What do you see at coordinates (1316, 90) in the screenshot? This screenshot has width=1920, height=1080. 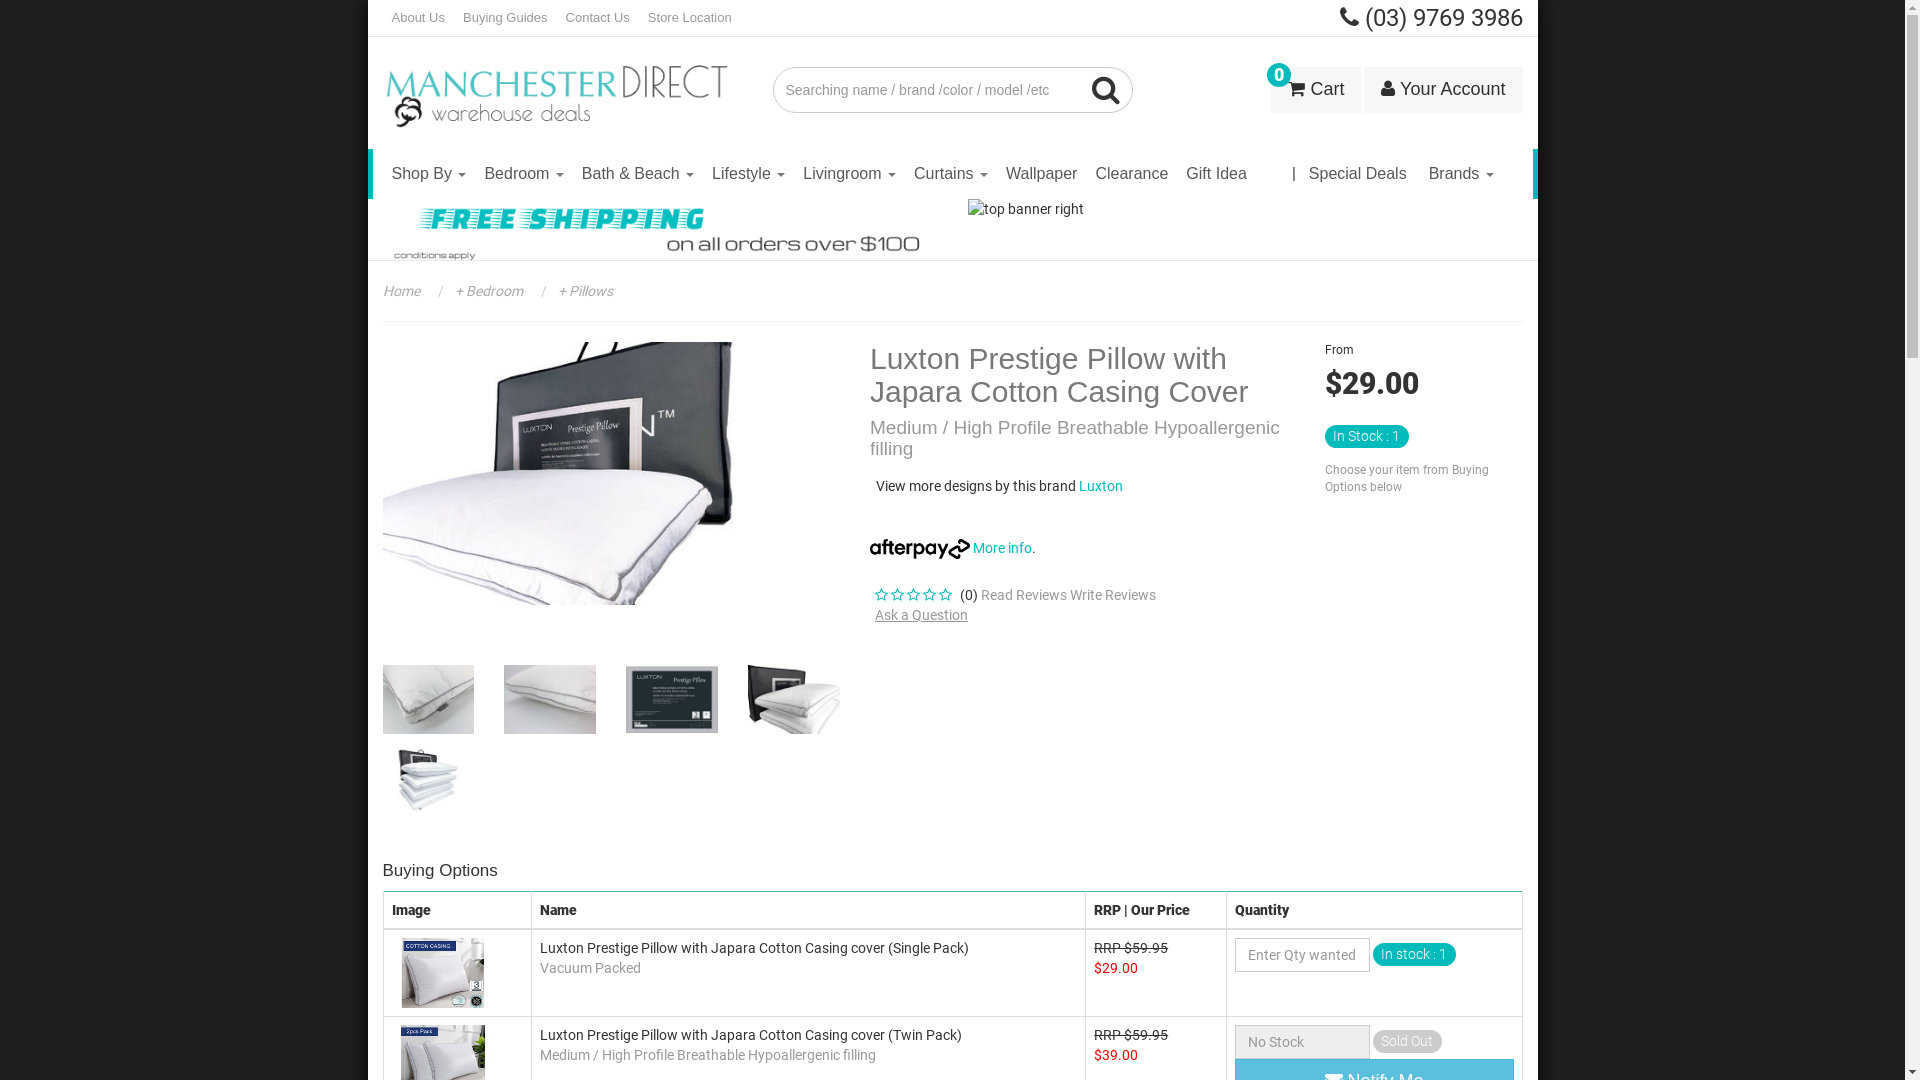 I see `0
Cart` at bounding box center [1316, 90].